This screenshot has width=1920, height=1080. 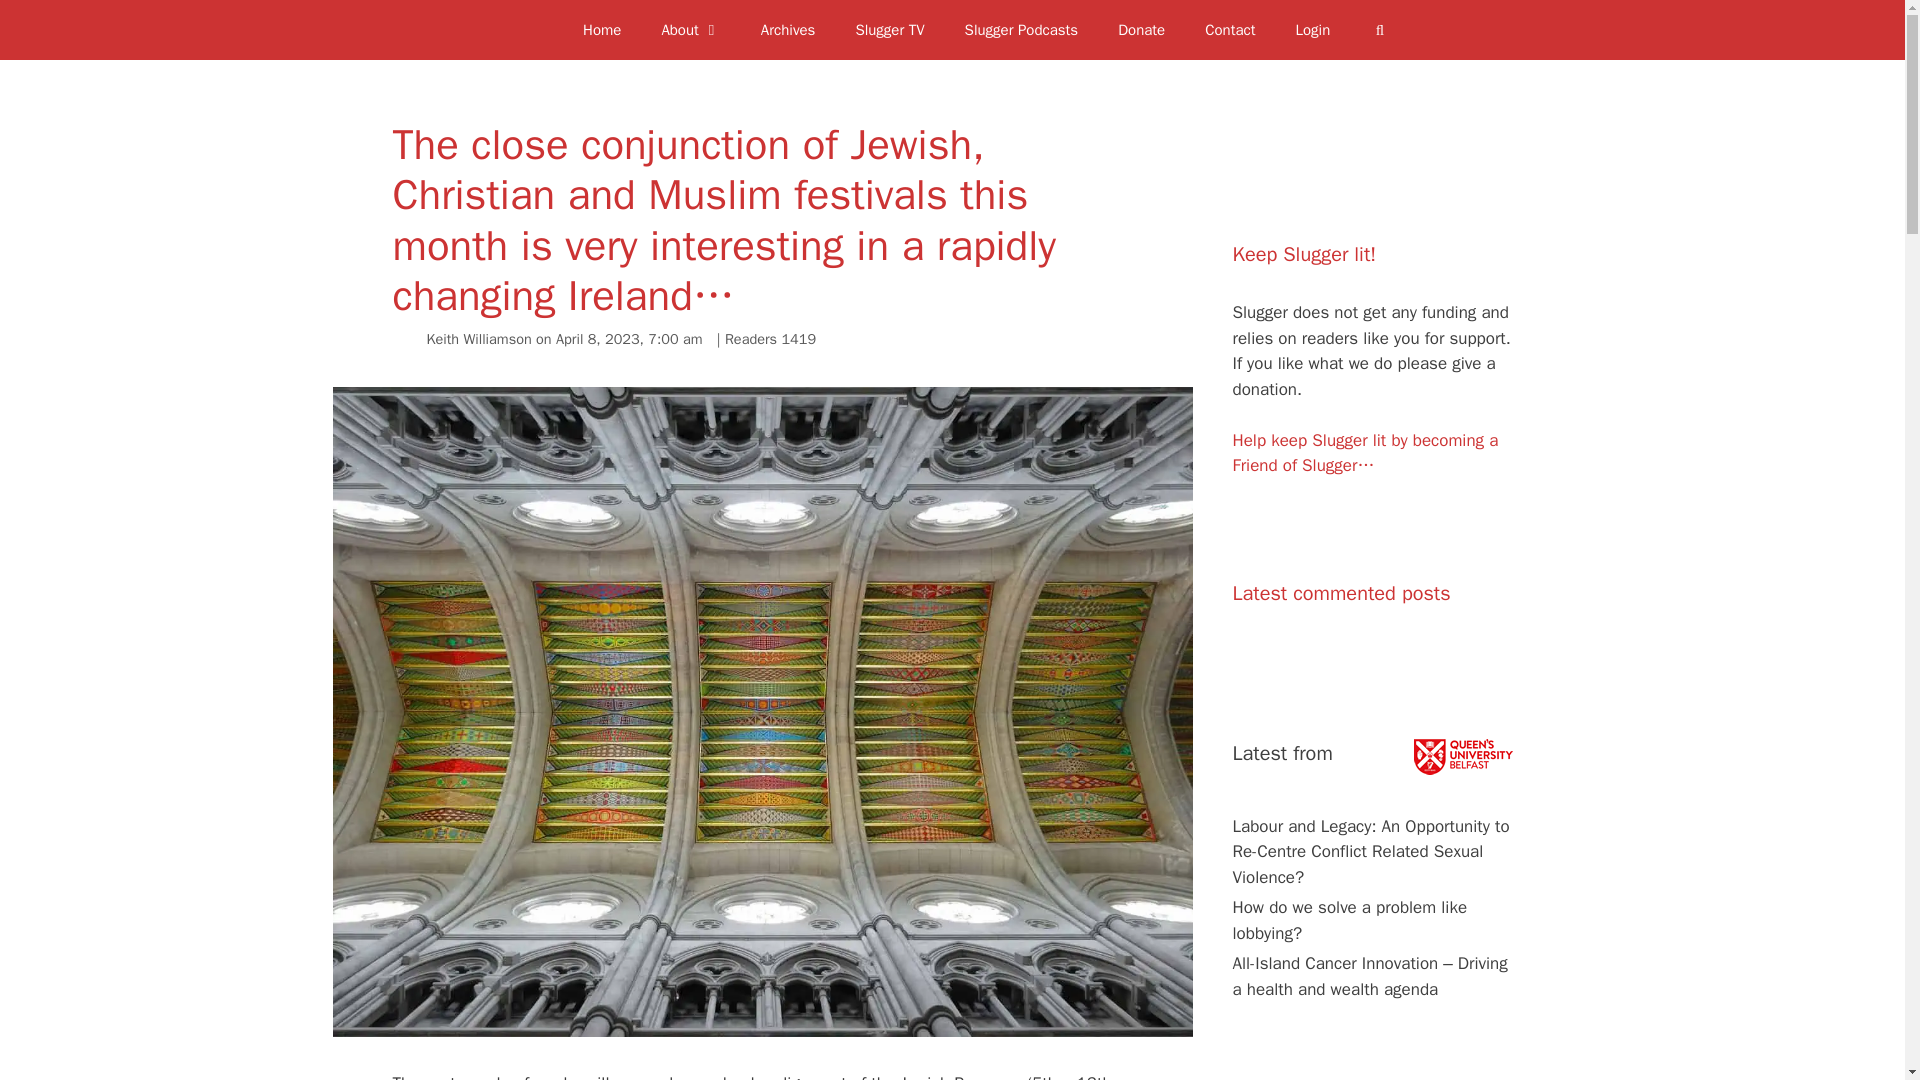 I want to click on Contact, so click(x=1229, y=30).